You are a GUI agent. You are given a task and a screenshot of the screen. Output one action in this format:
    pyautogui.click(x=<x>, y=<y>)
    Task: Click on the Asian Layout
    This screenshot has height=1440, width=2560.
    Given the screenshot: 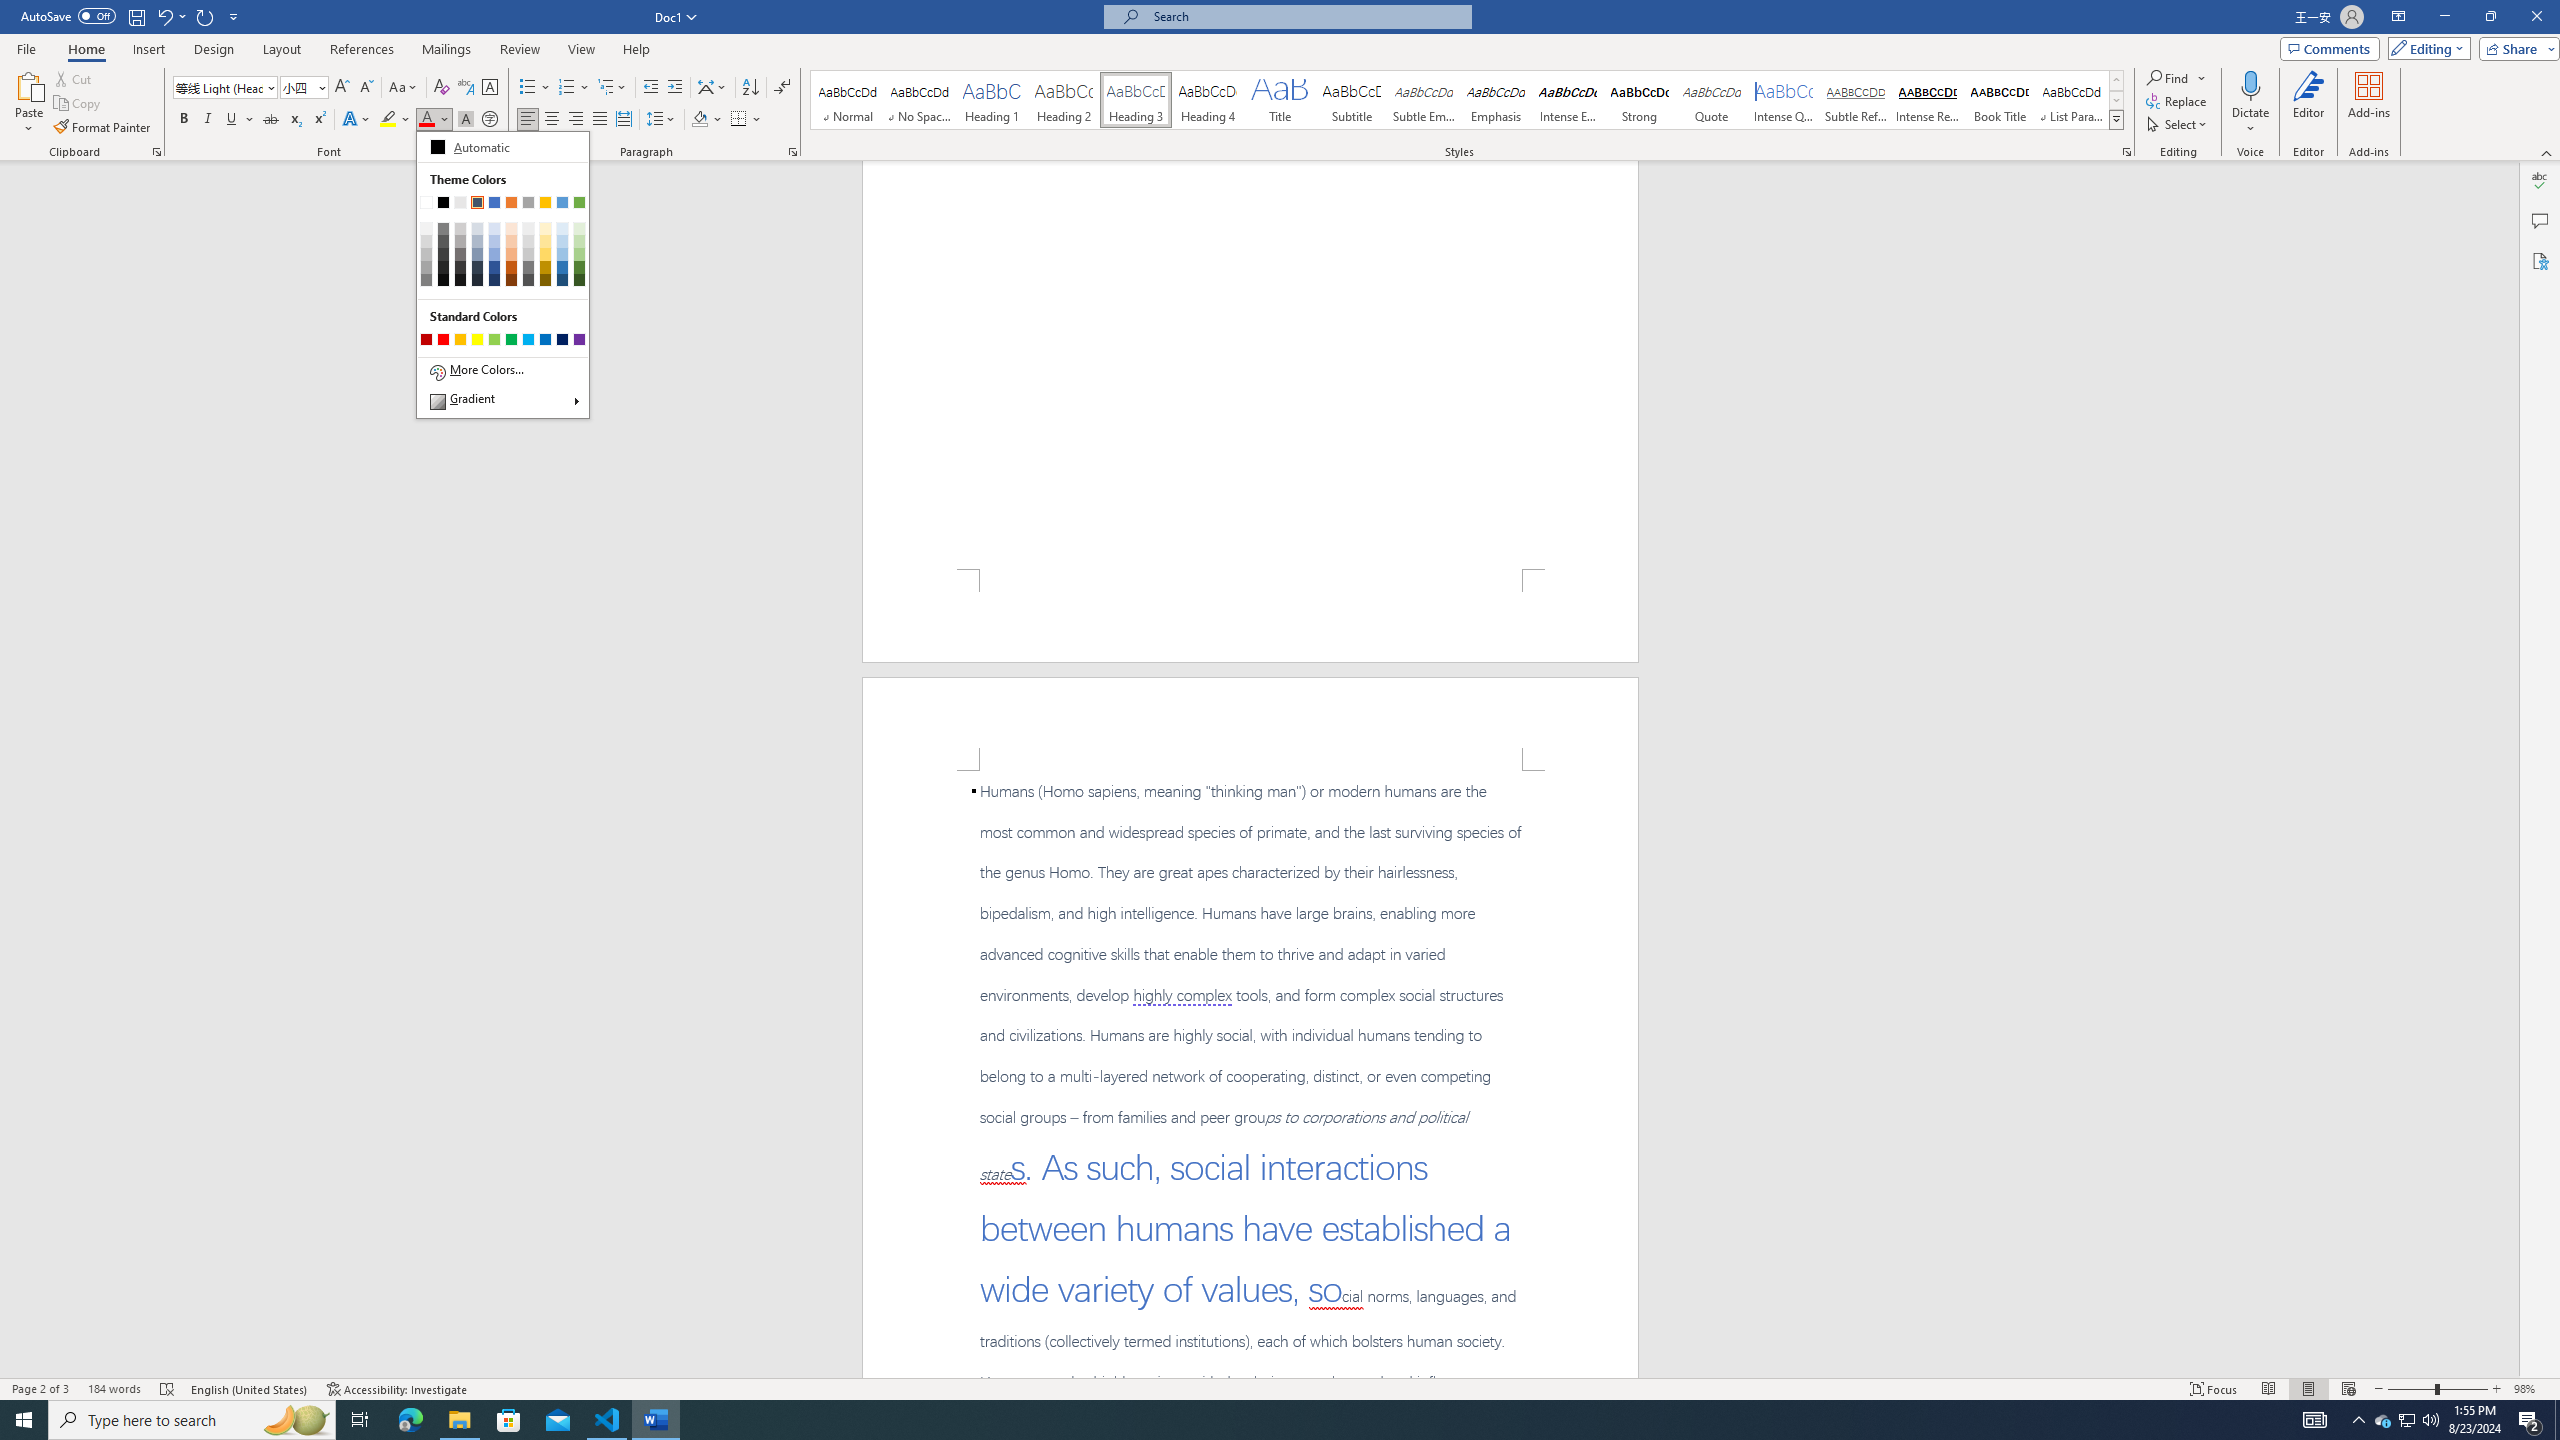 What is the action you would take?
    pyautogui.click(x=712, y=88)
    